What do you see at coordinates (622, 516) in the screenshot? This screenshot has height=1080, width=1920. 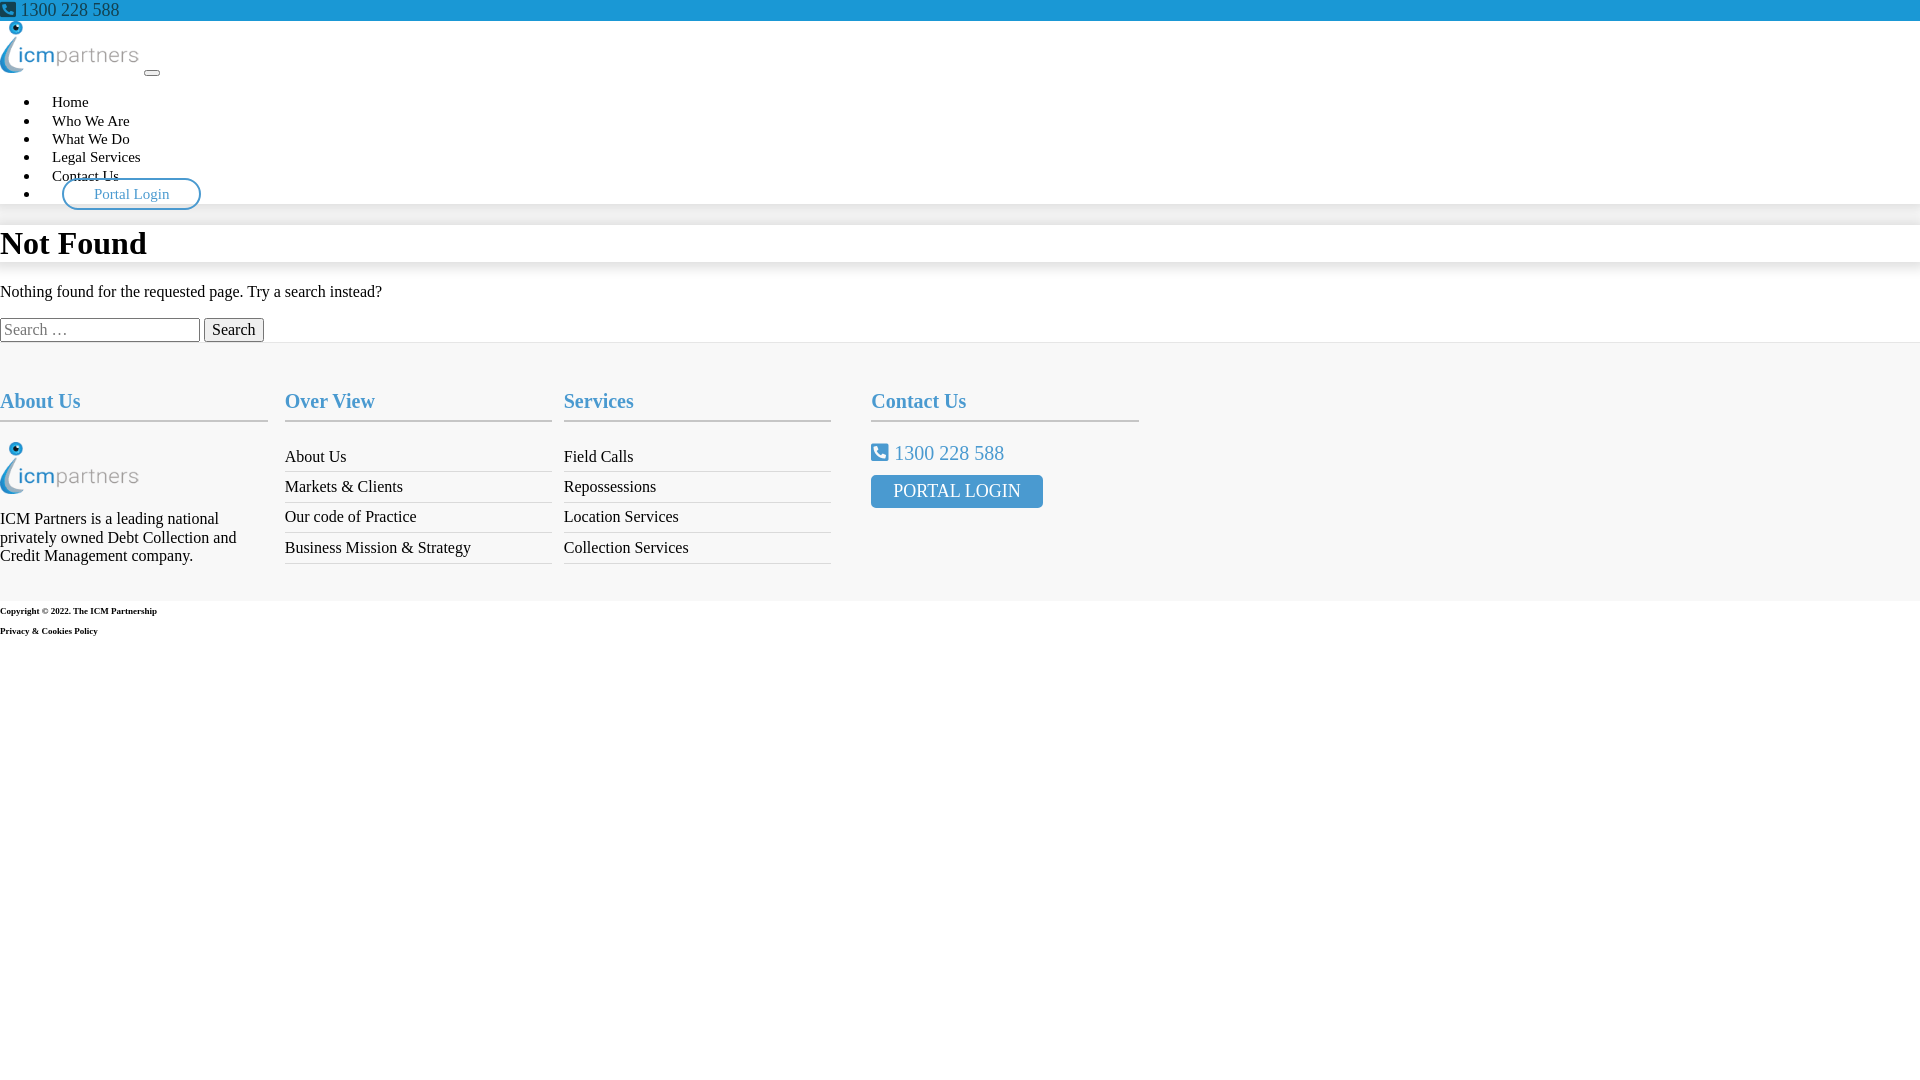 I see `Location Services` at bounding box center [622, 516].